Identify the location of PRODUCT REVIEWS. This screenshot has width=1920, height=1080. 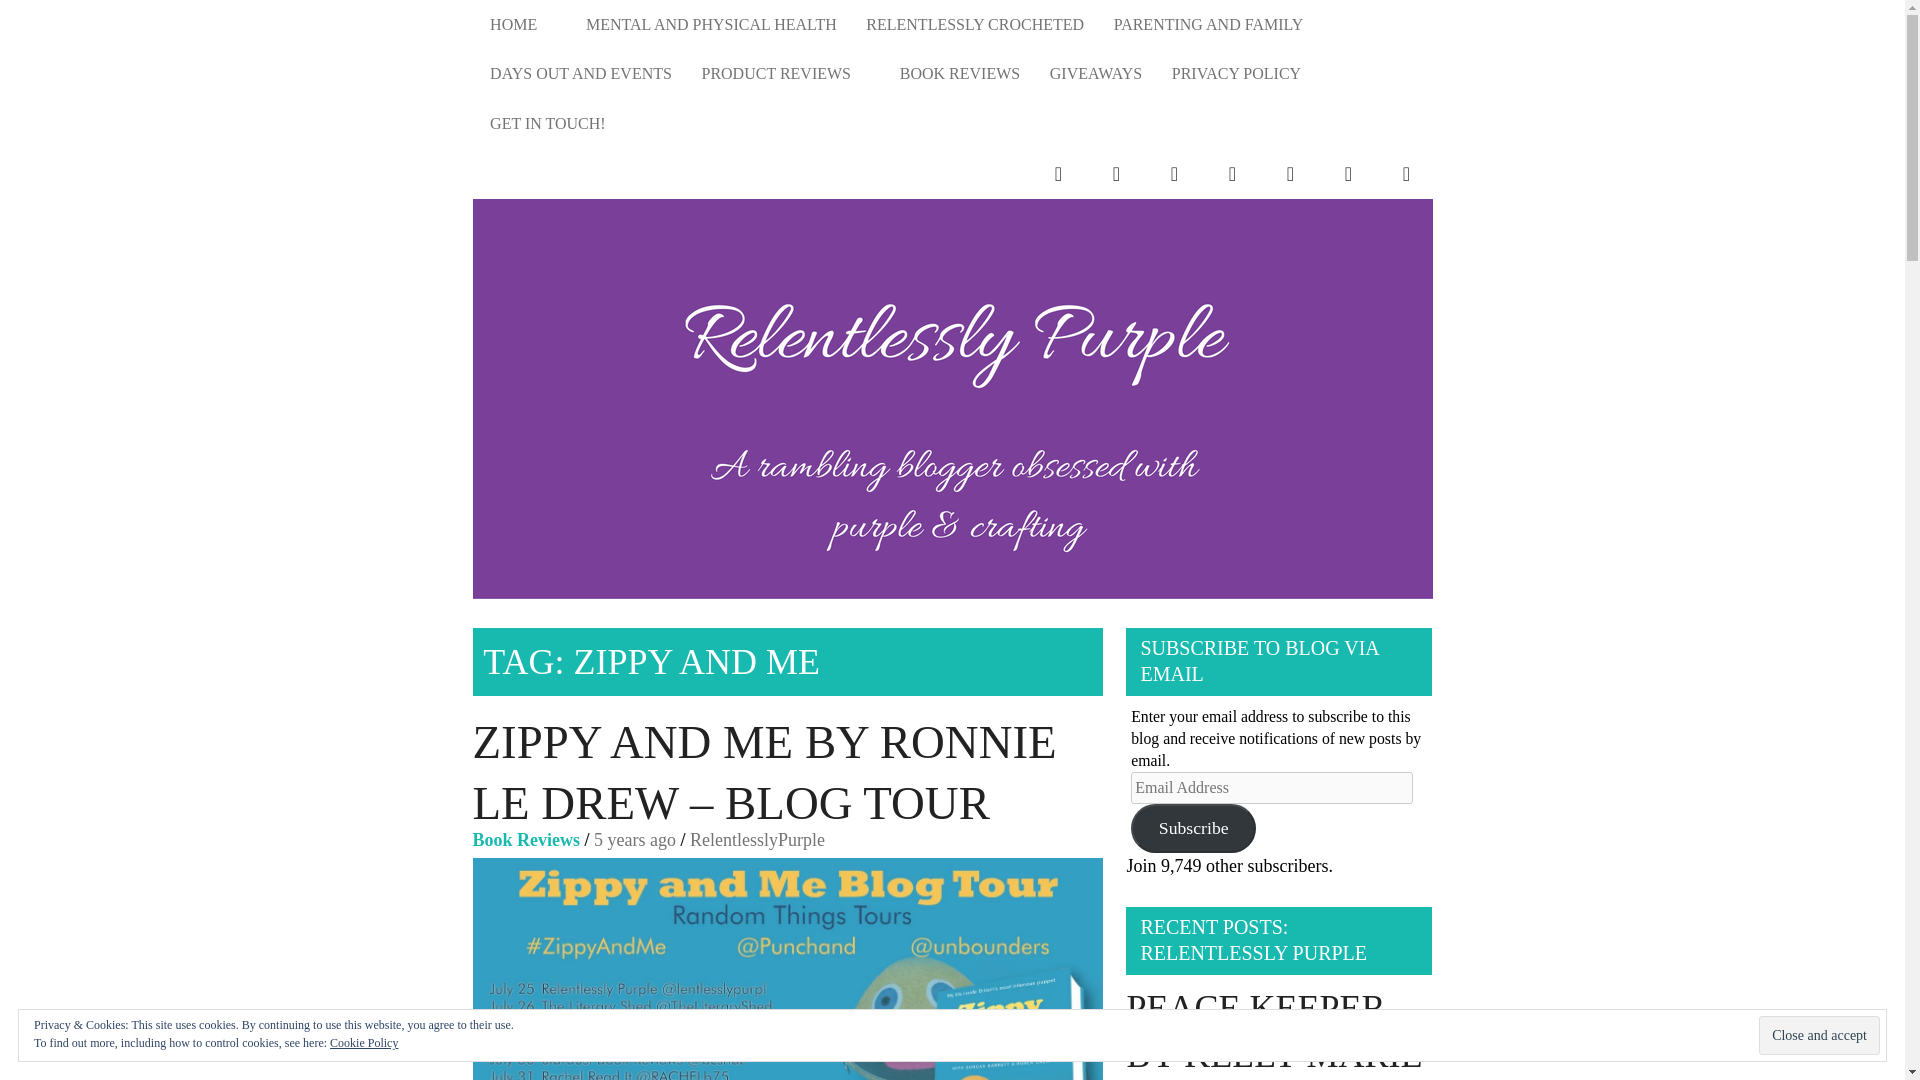
(786, 74).